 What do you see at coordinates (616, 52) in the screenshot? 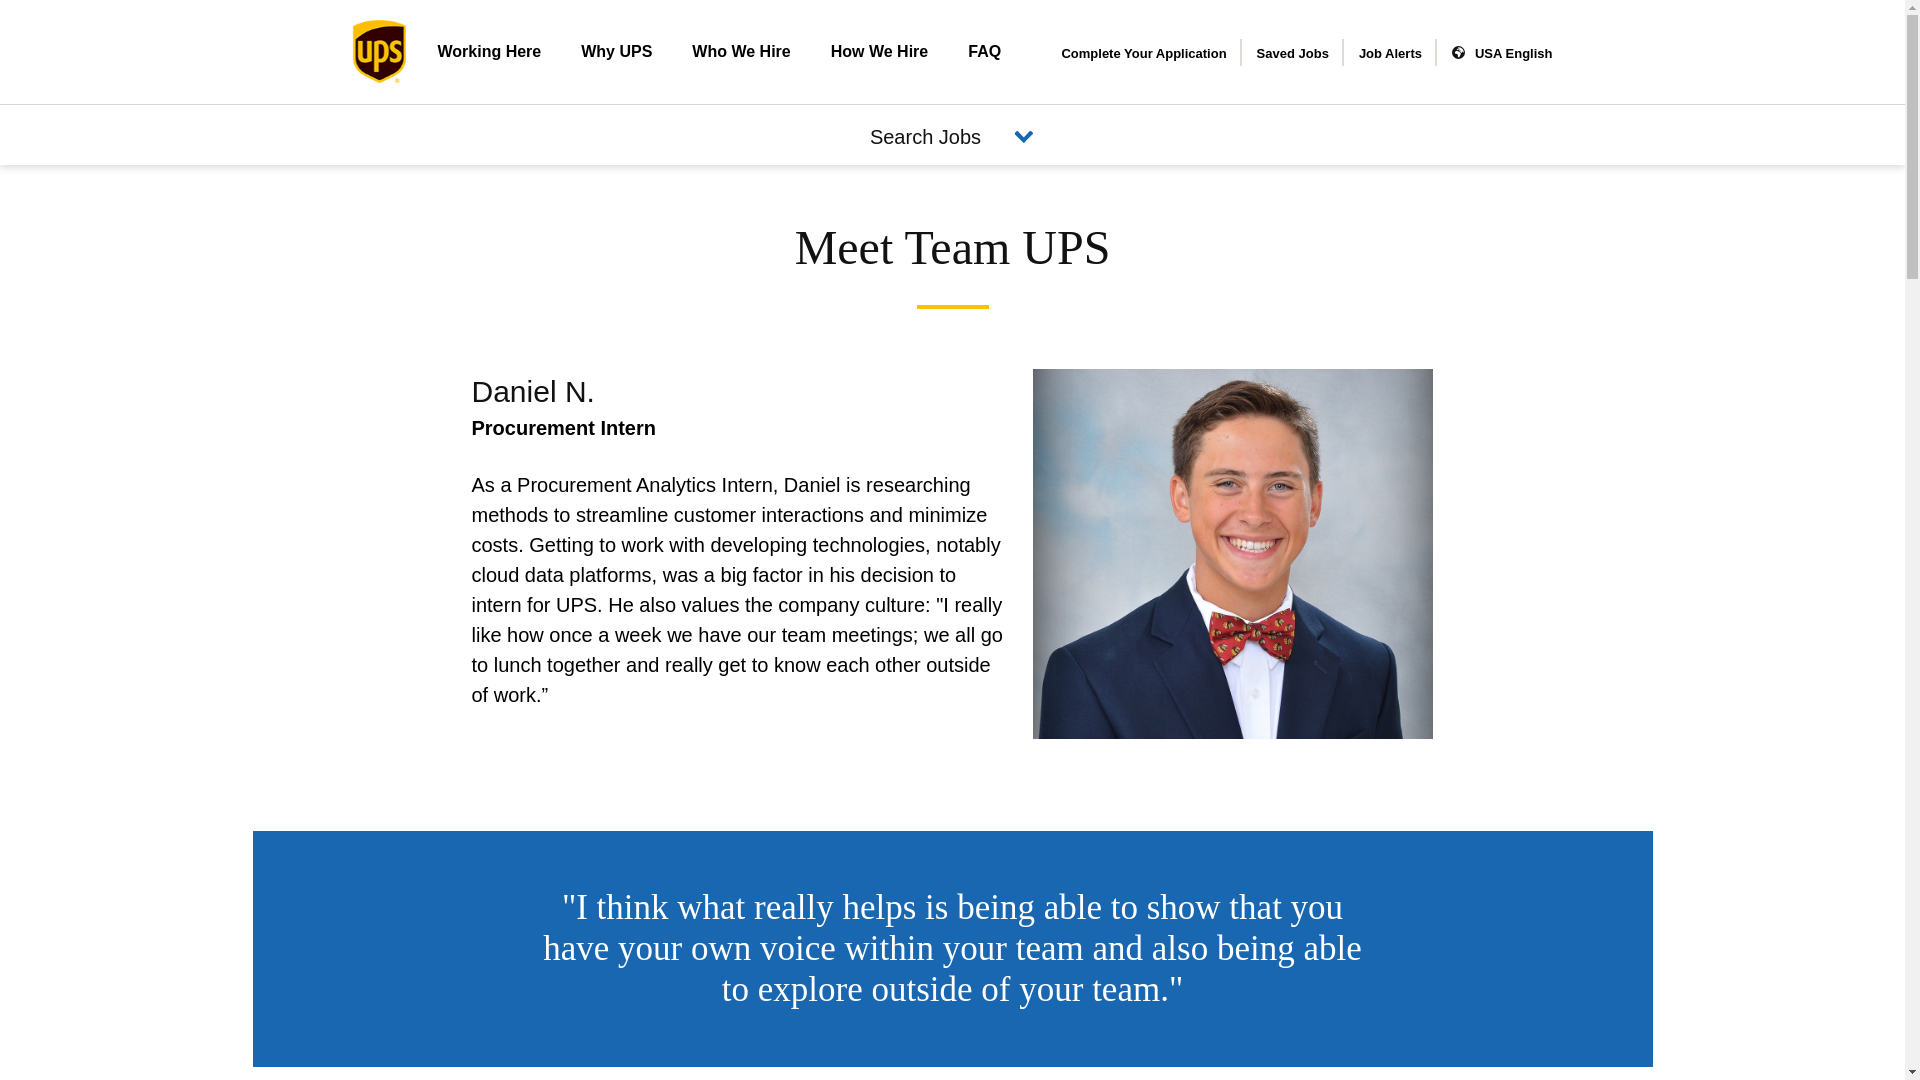
I see `Why UPS` at bounding box center [616, 52].